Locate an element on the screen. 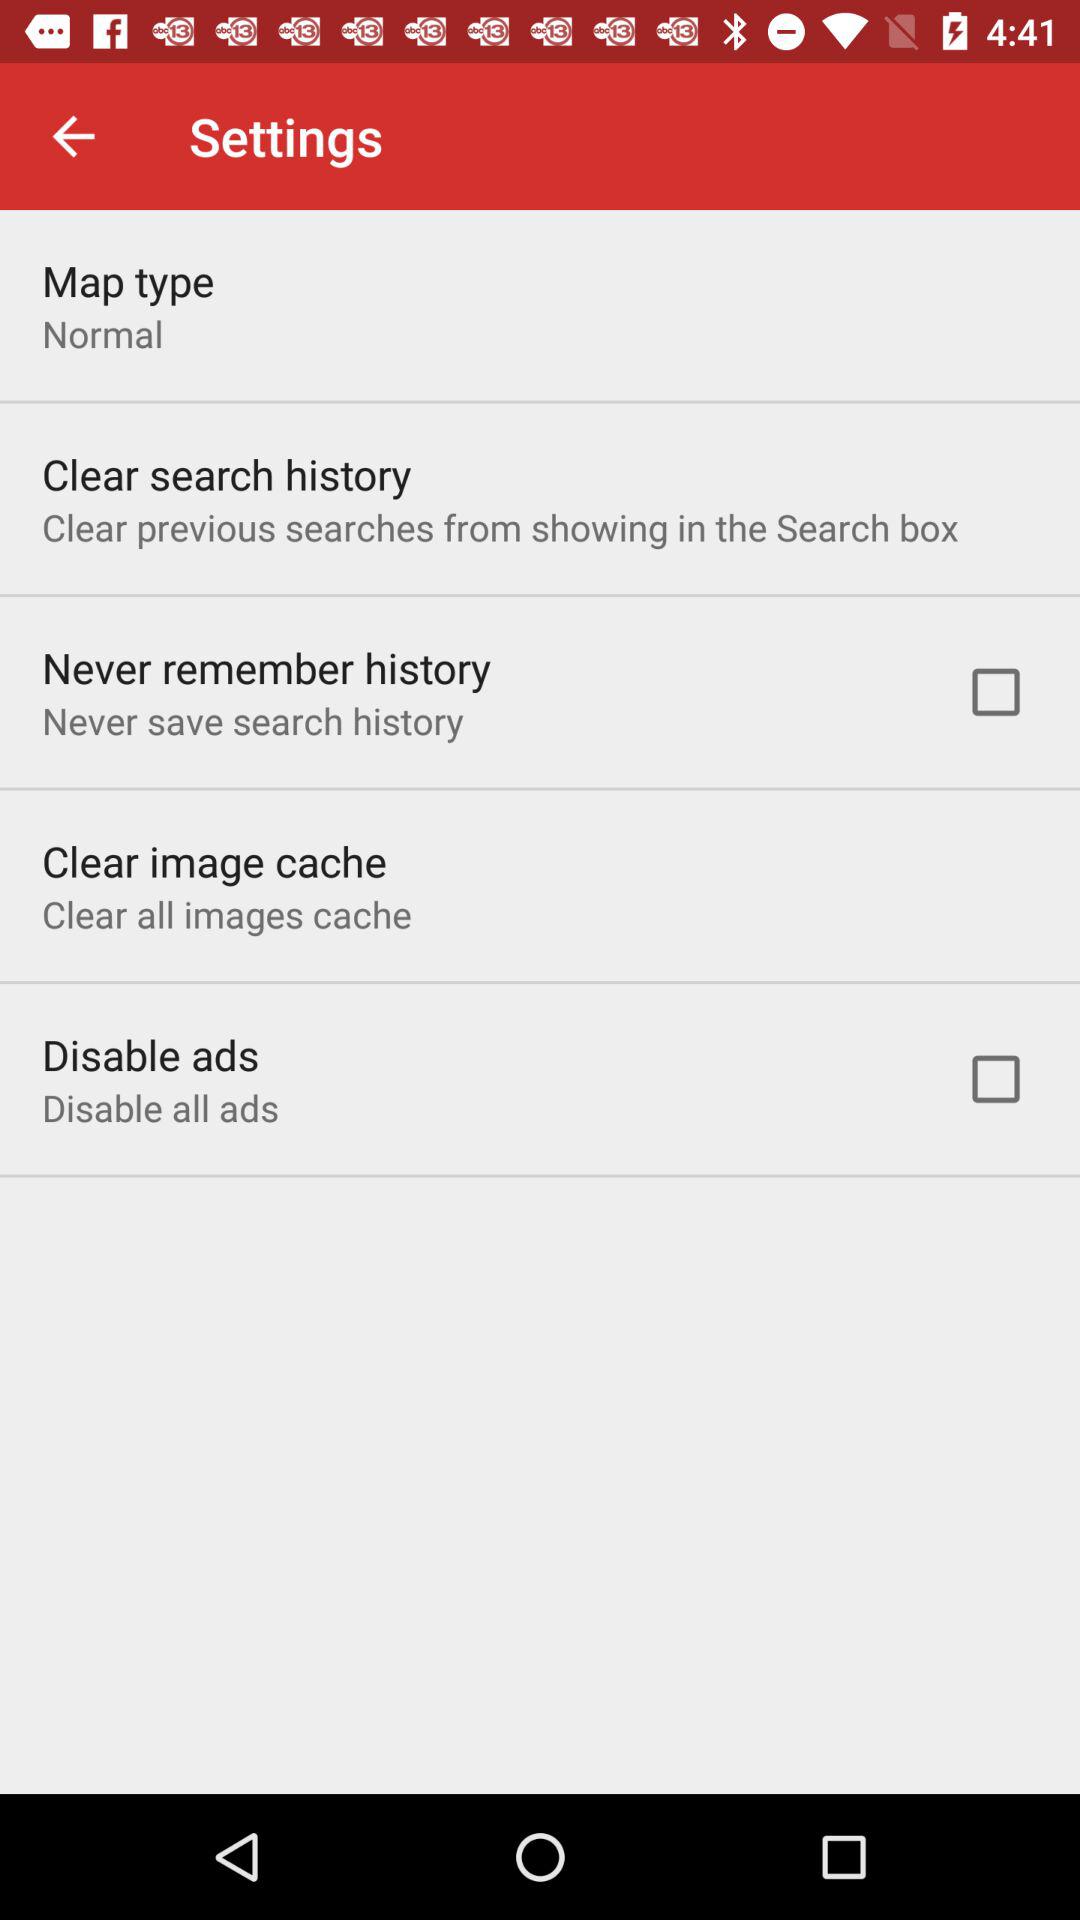  choose the icon above the disable ads item is located at coordinates (226, 914).